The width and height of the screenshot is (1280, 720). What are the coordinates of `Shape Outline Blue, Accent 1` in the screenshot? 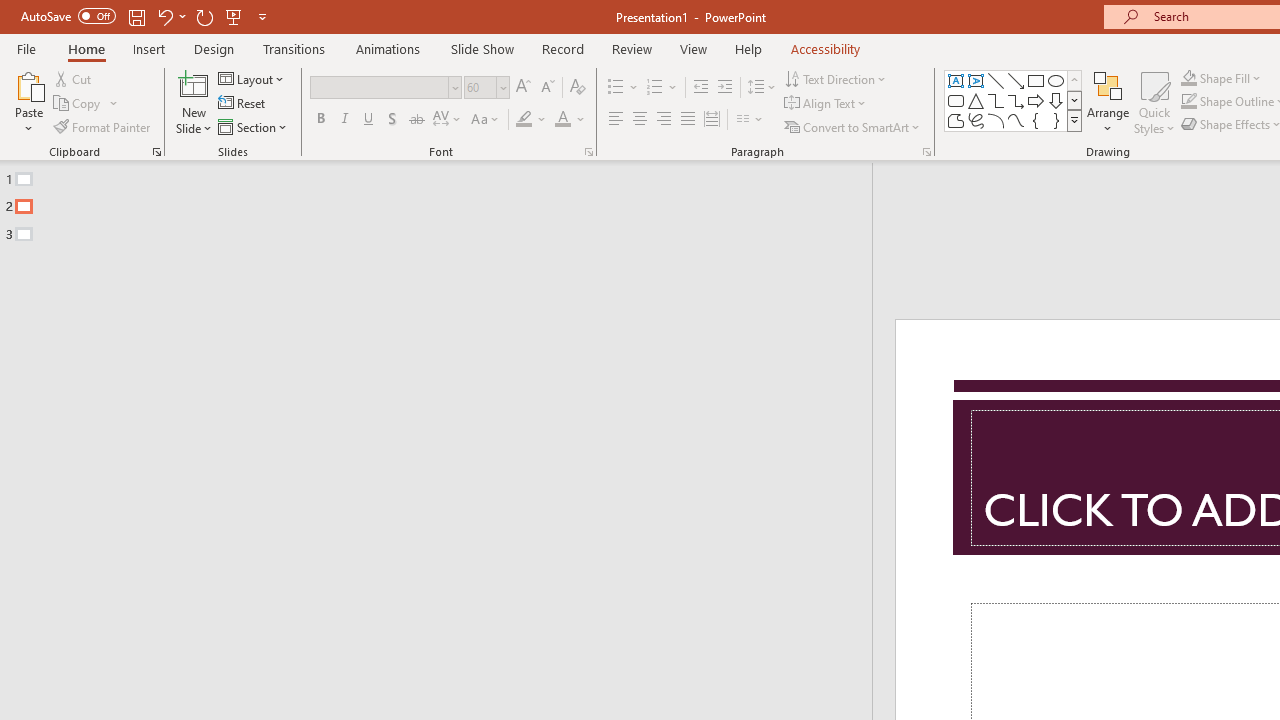 It's located at (1188, 102).